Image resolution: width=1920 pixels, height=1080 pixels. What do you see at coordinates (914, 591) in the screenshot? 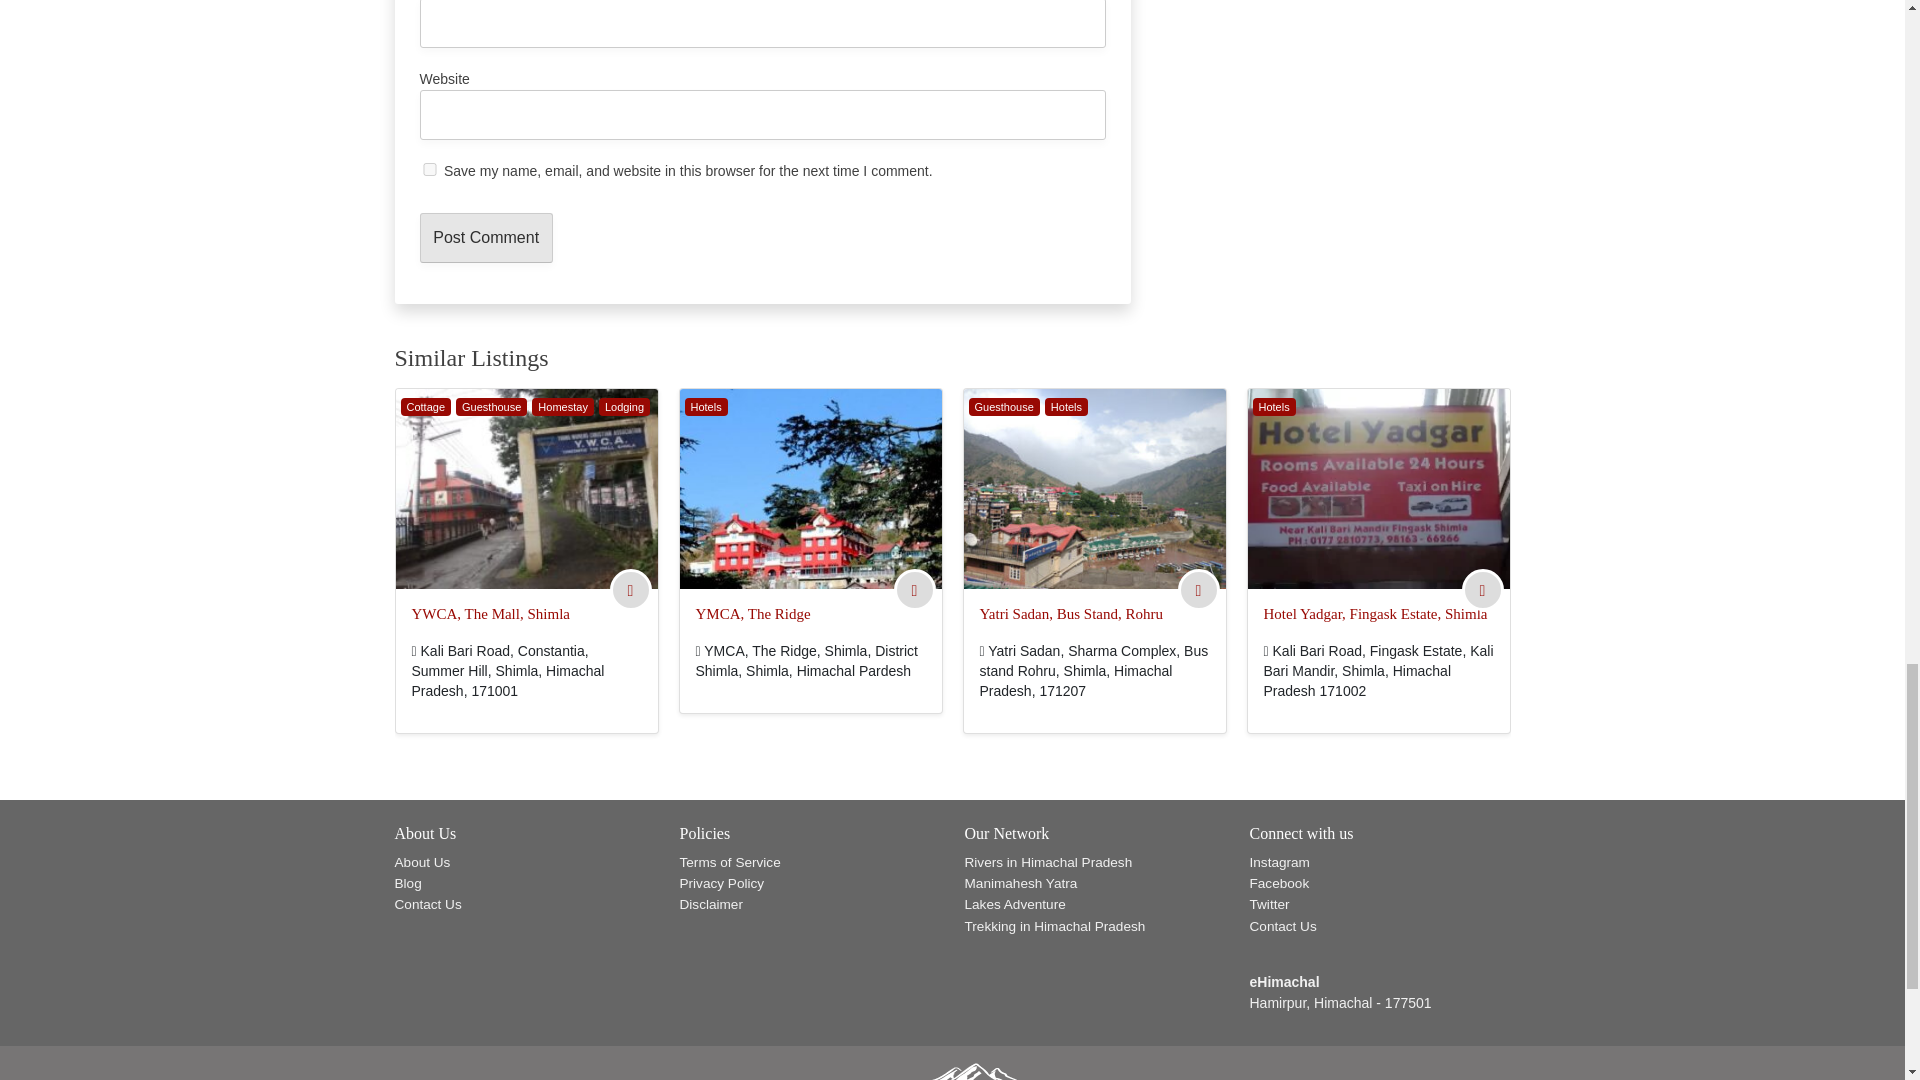
I see `Login` at bounding box center [914, 591].